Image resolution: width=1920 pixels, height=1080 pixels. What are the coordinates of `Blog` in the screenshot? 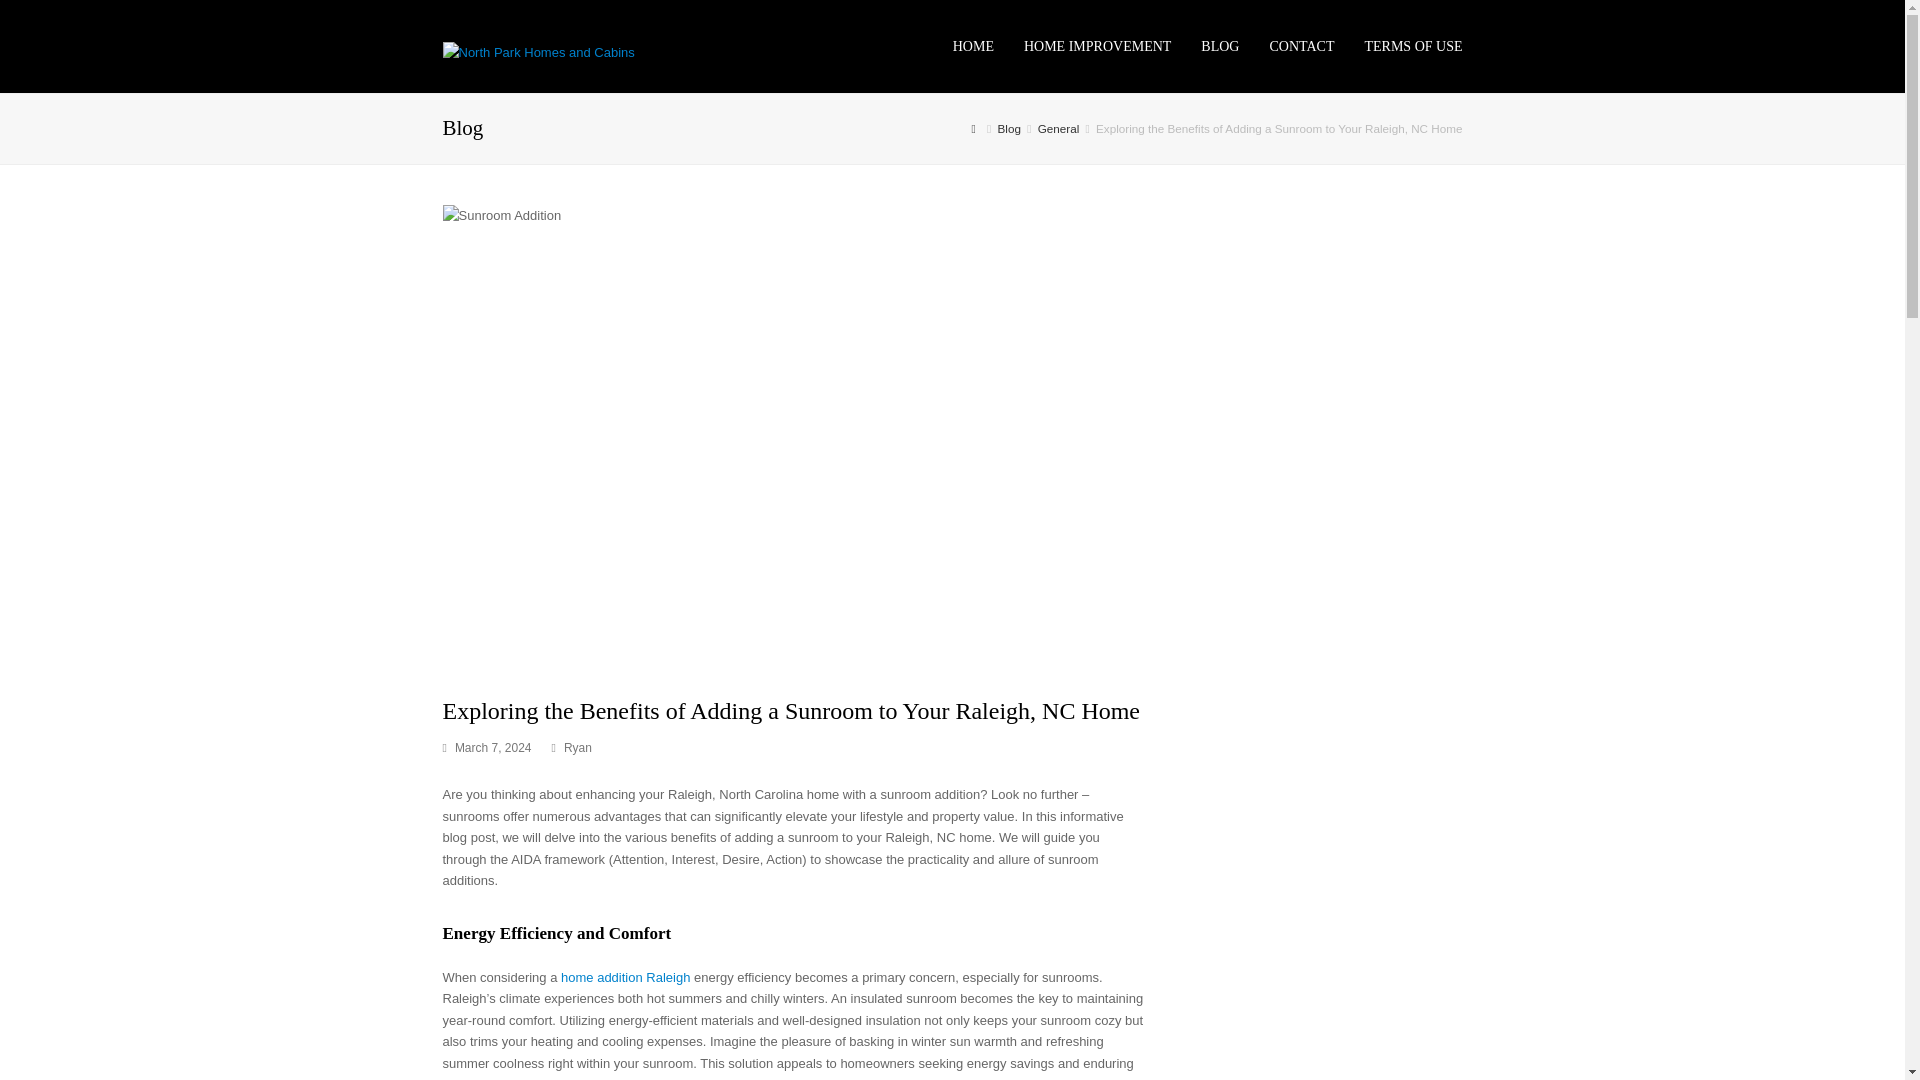 It's located at (1010, 128).